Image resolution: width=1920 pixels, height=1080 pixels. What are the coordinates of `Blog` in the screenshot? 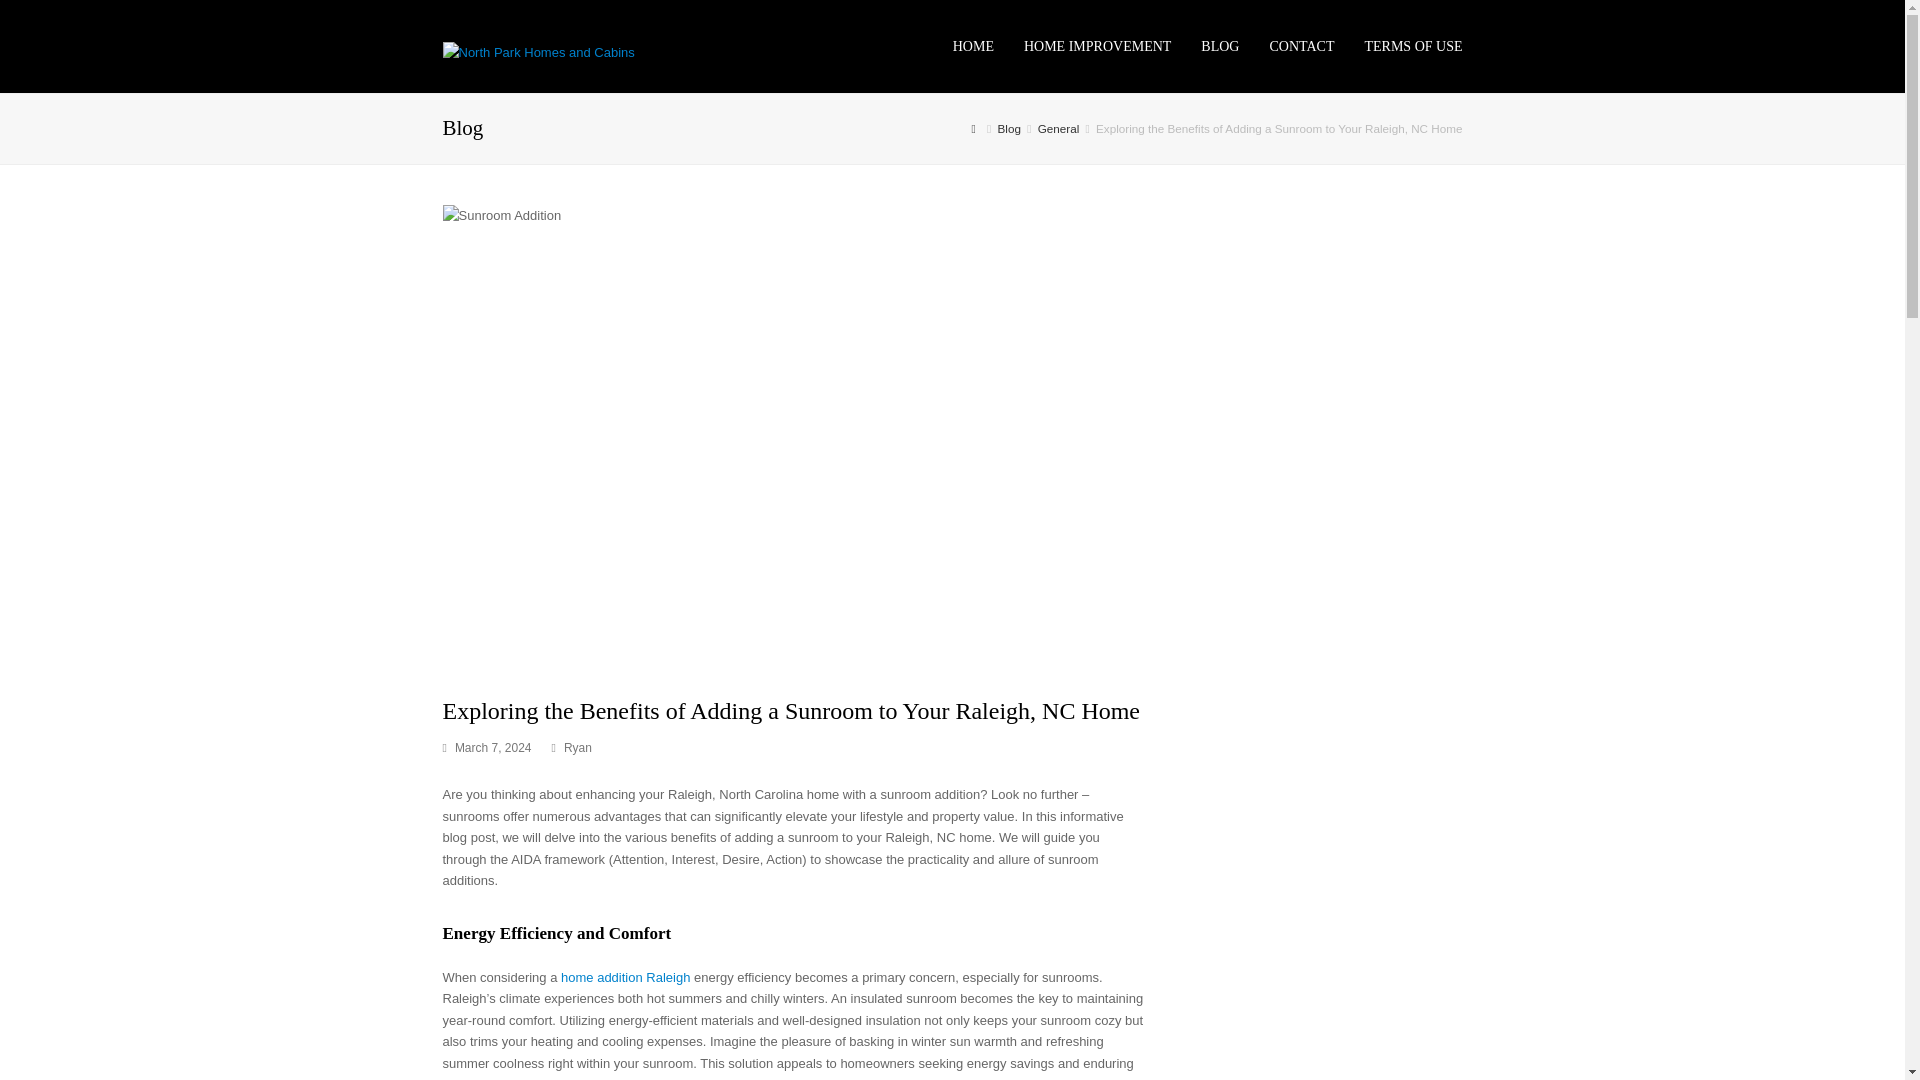 It's located at (1010, 128).